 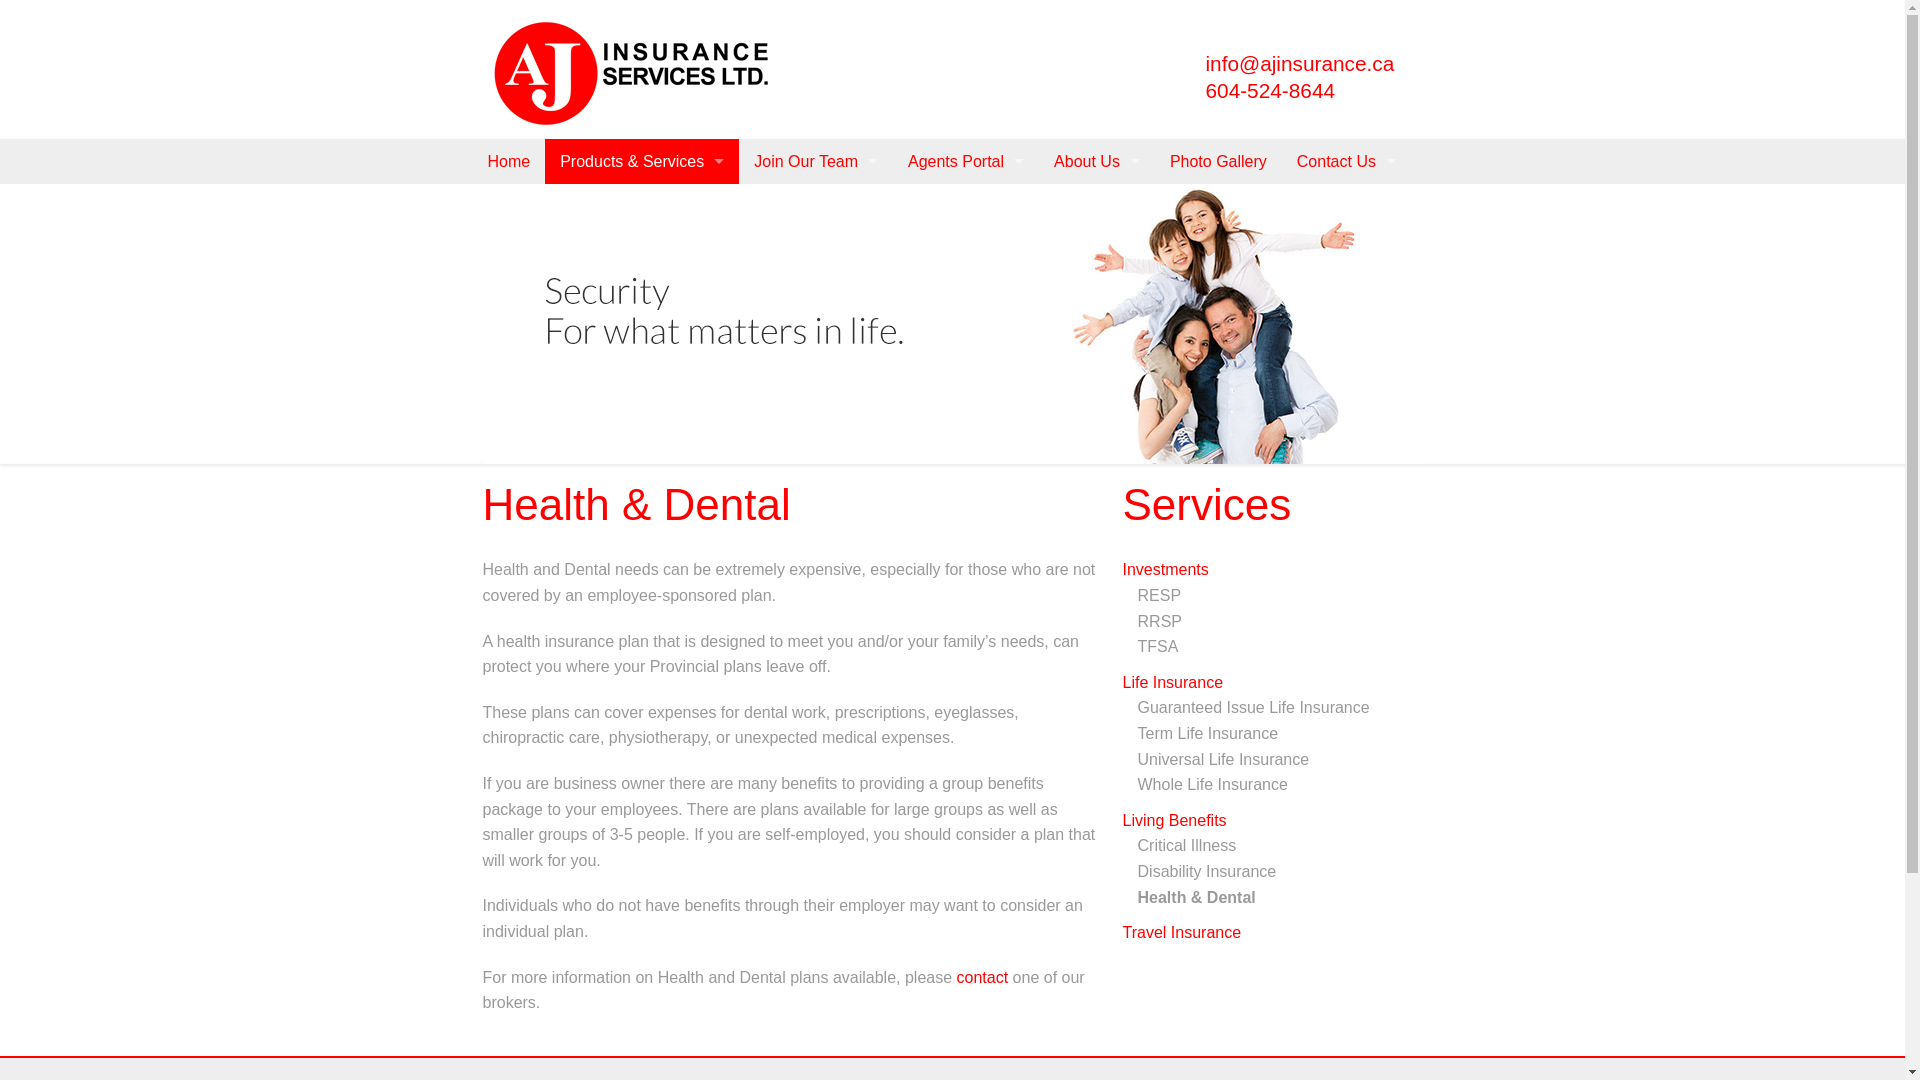 I want to click on Photo Gallery, so click(x=1218, y=162).